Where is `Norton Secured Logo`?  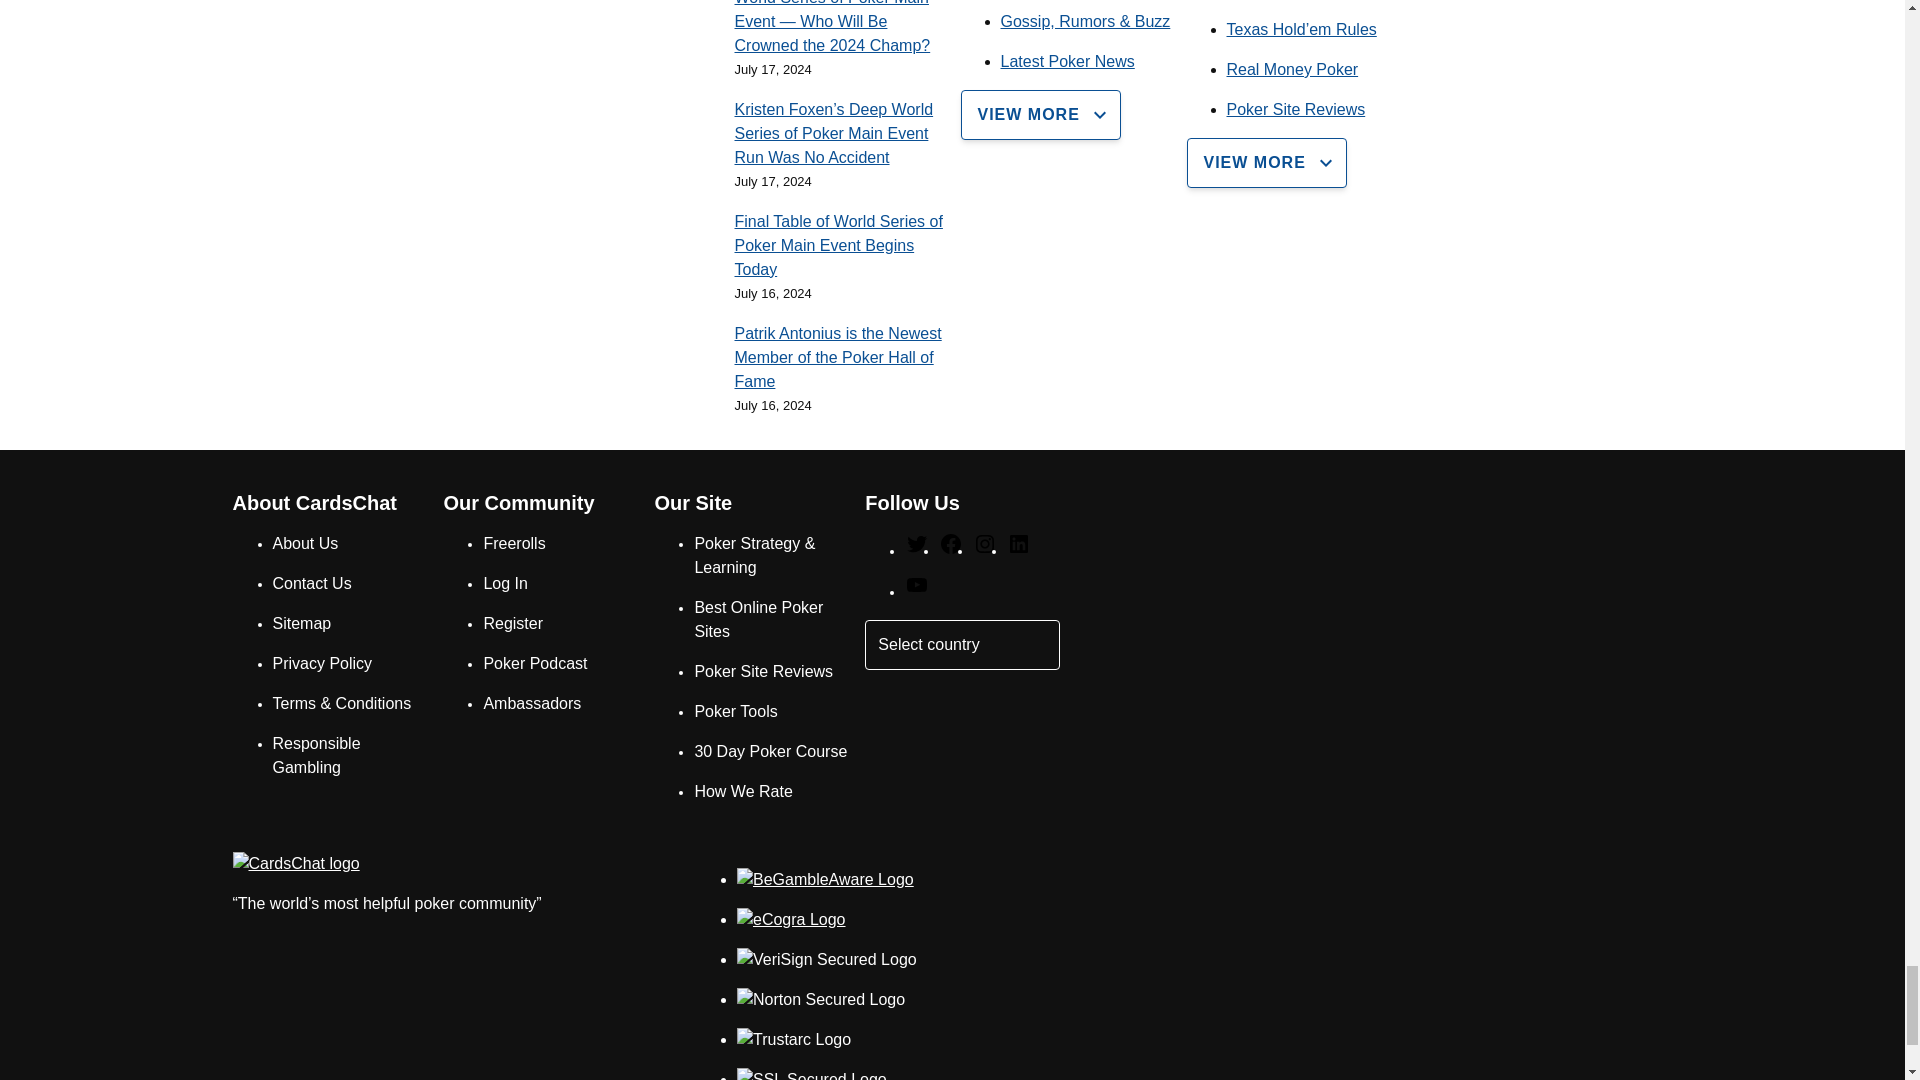
Norton Secured Logo is located at coordinates (820, 1000).